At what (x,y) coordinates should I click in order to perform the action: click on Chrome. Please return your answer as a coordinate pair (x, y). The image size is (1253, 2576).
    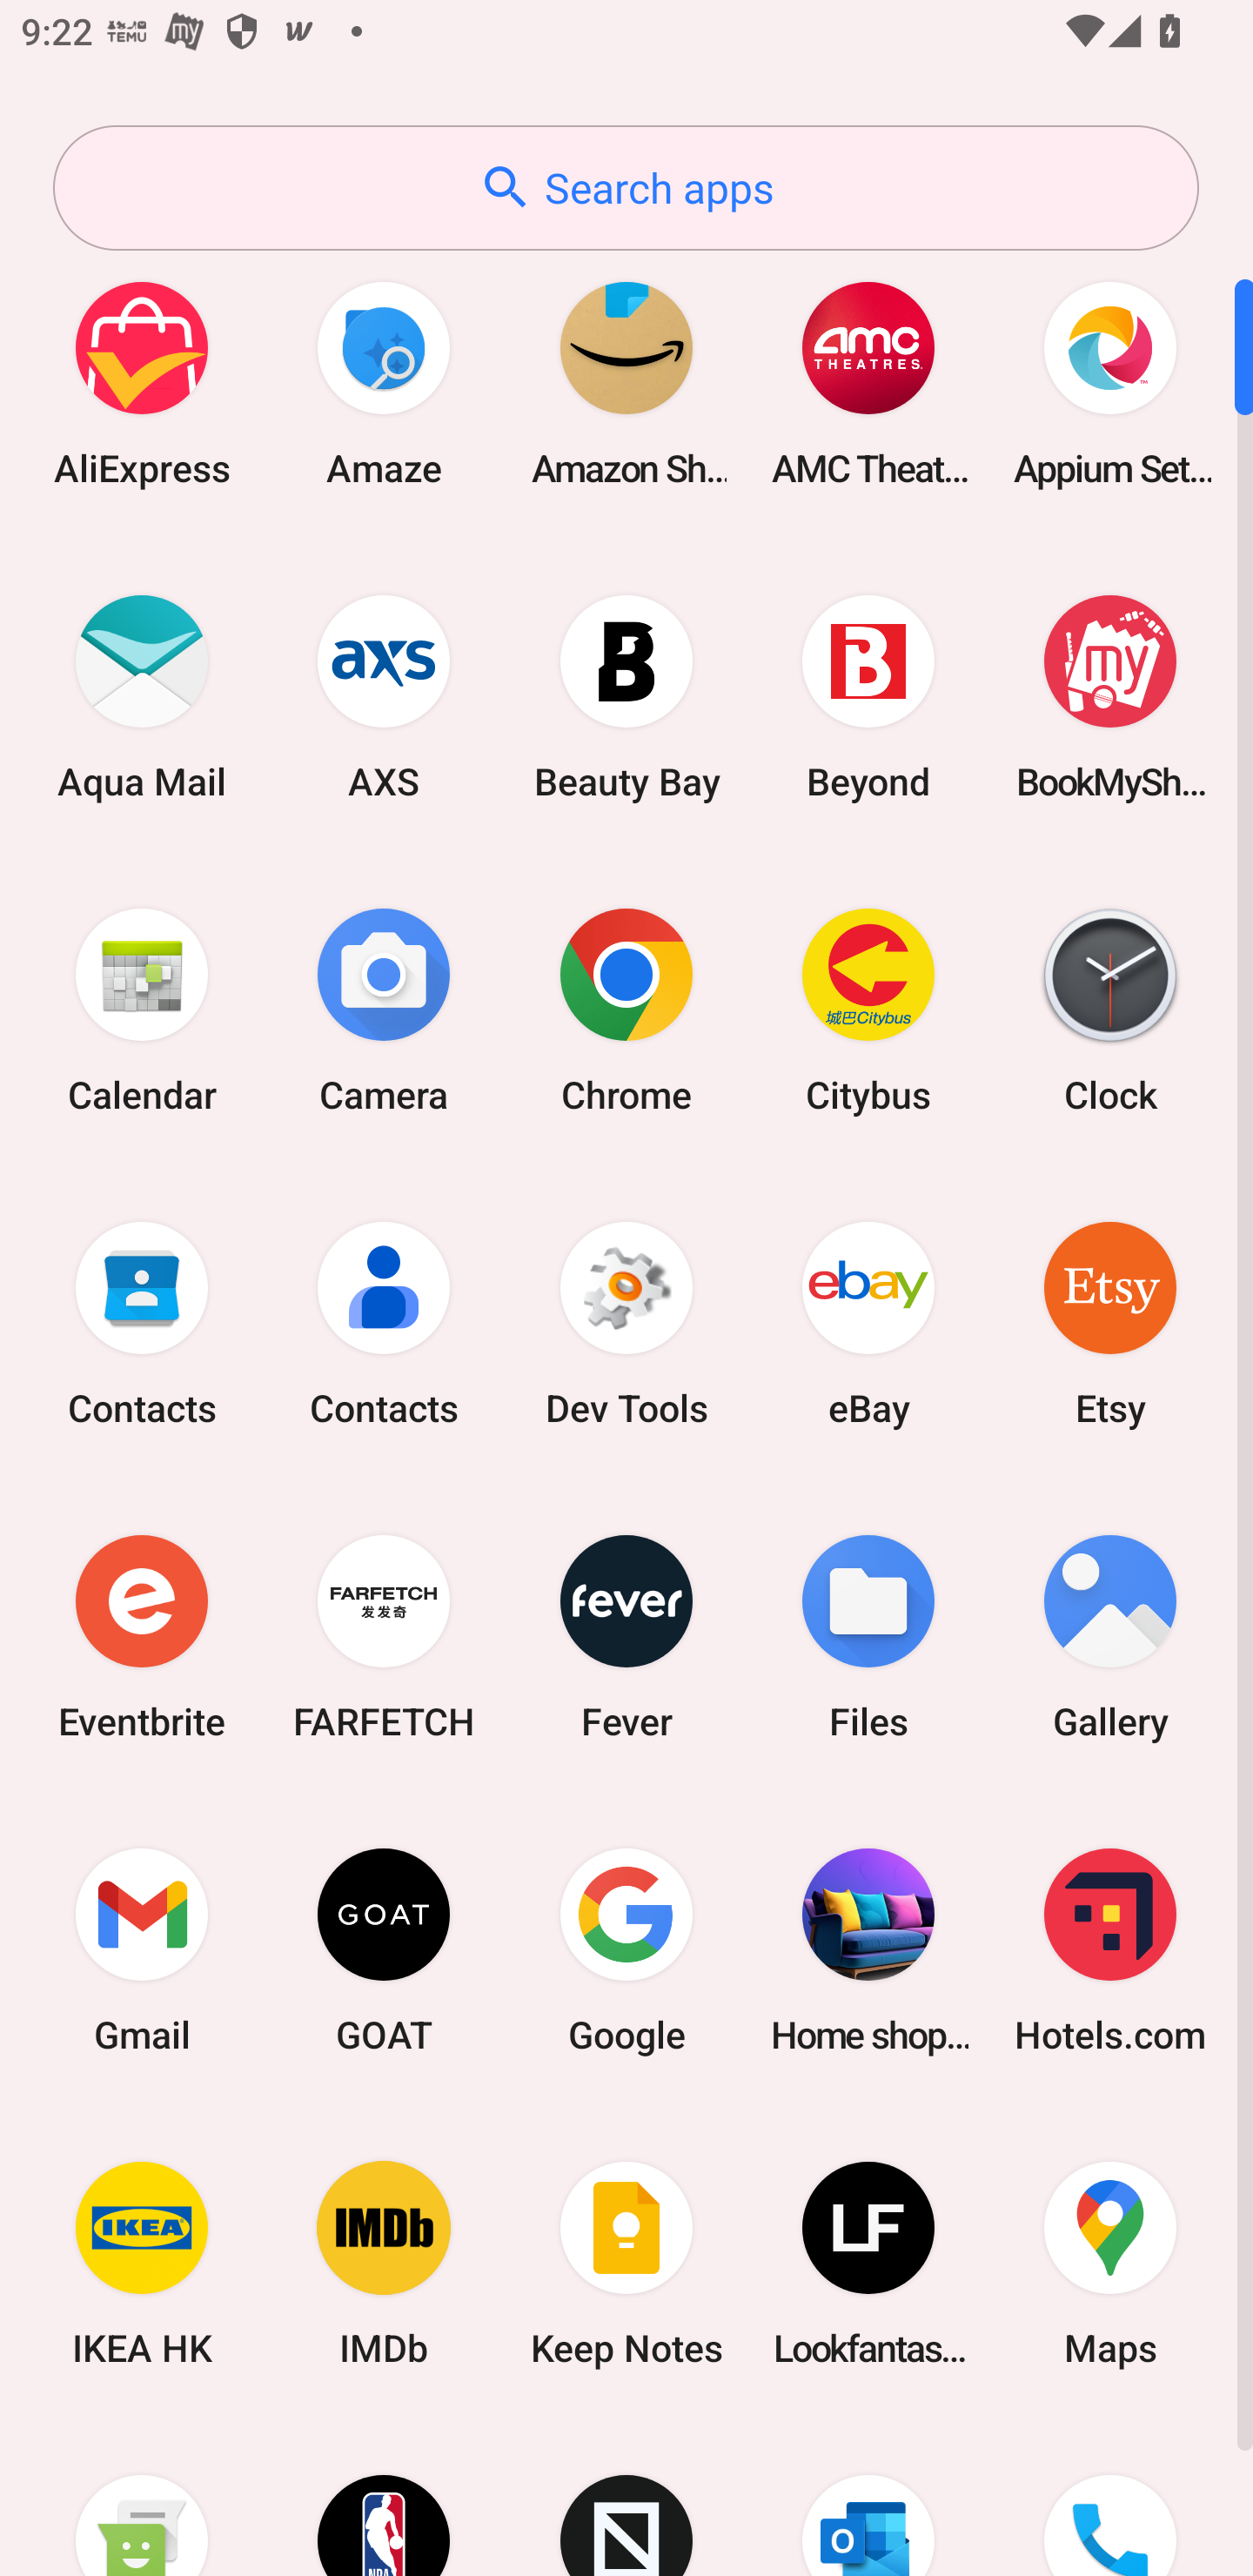
    Looking at the image, I should click on (626, 1010).